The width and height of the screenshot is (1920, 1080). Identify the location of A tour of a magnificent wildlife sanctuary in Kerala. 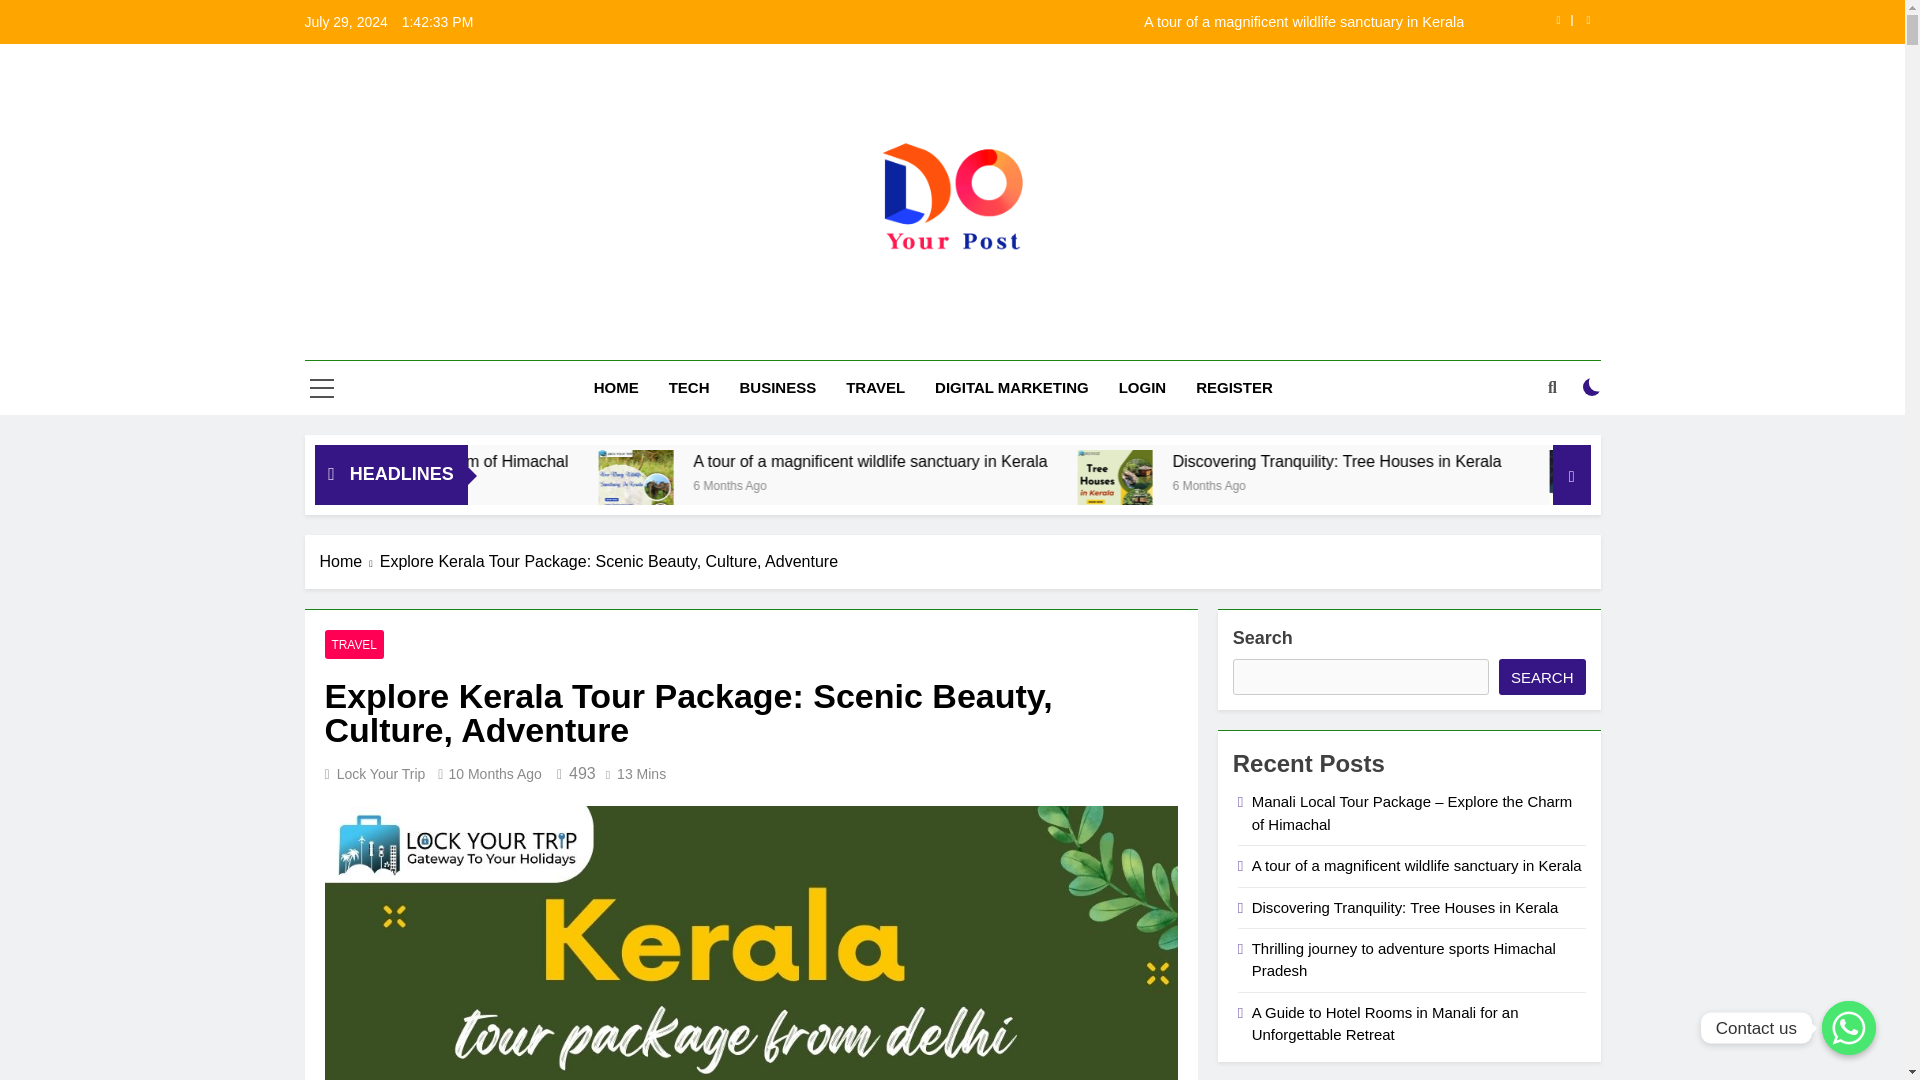
(1172, 461).